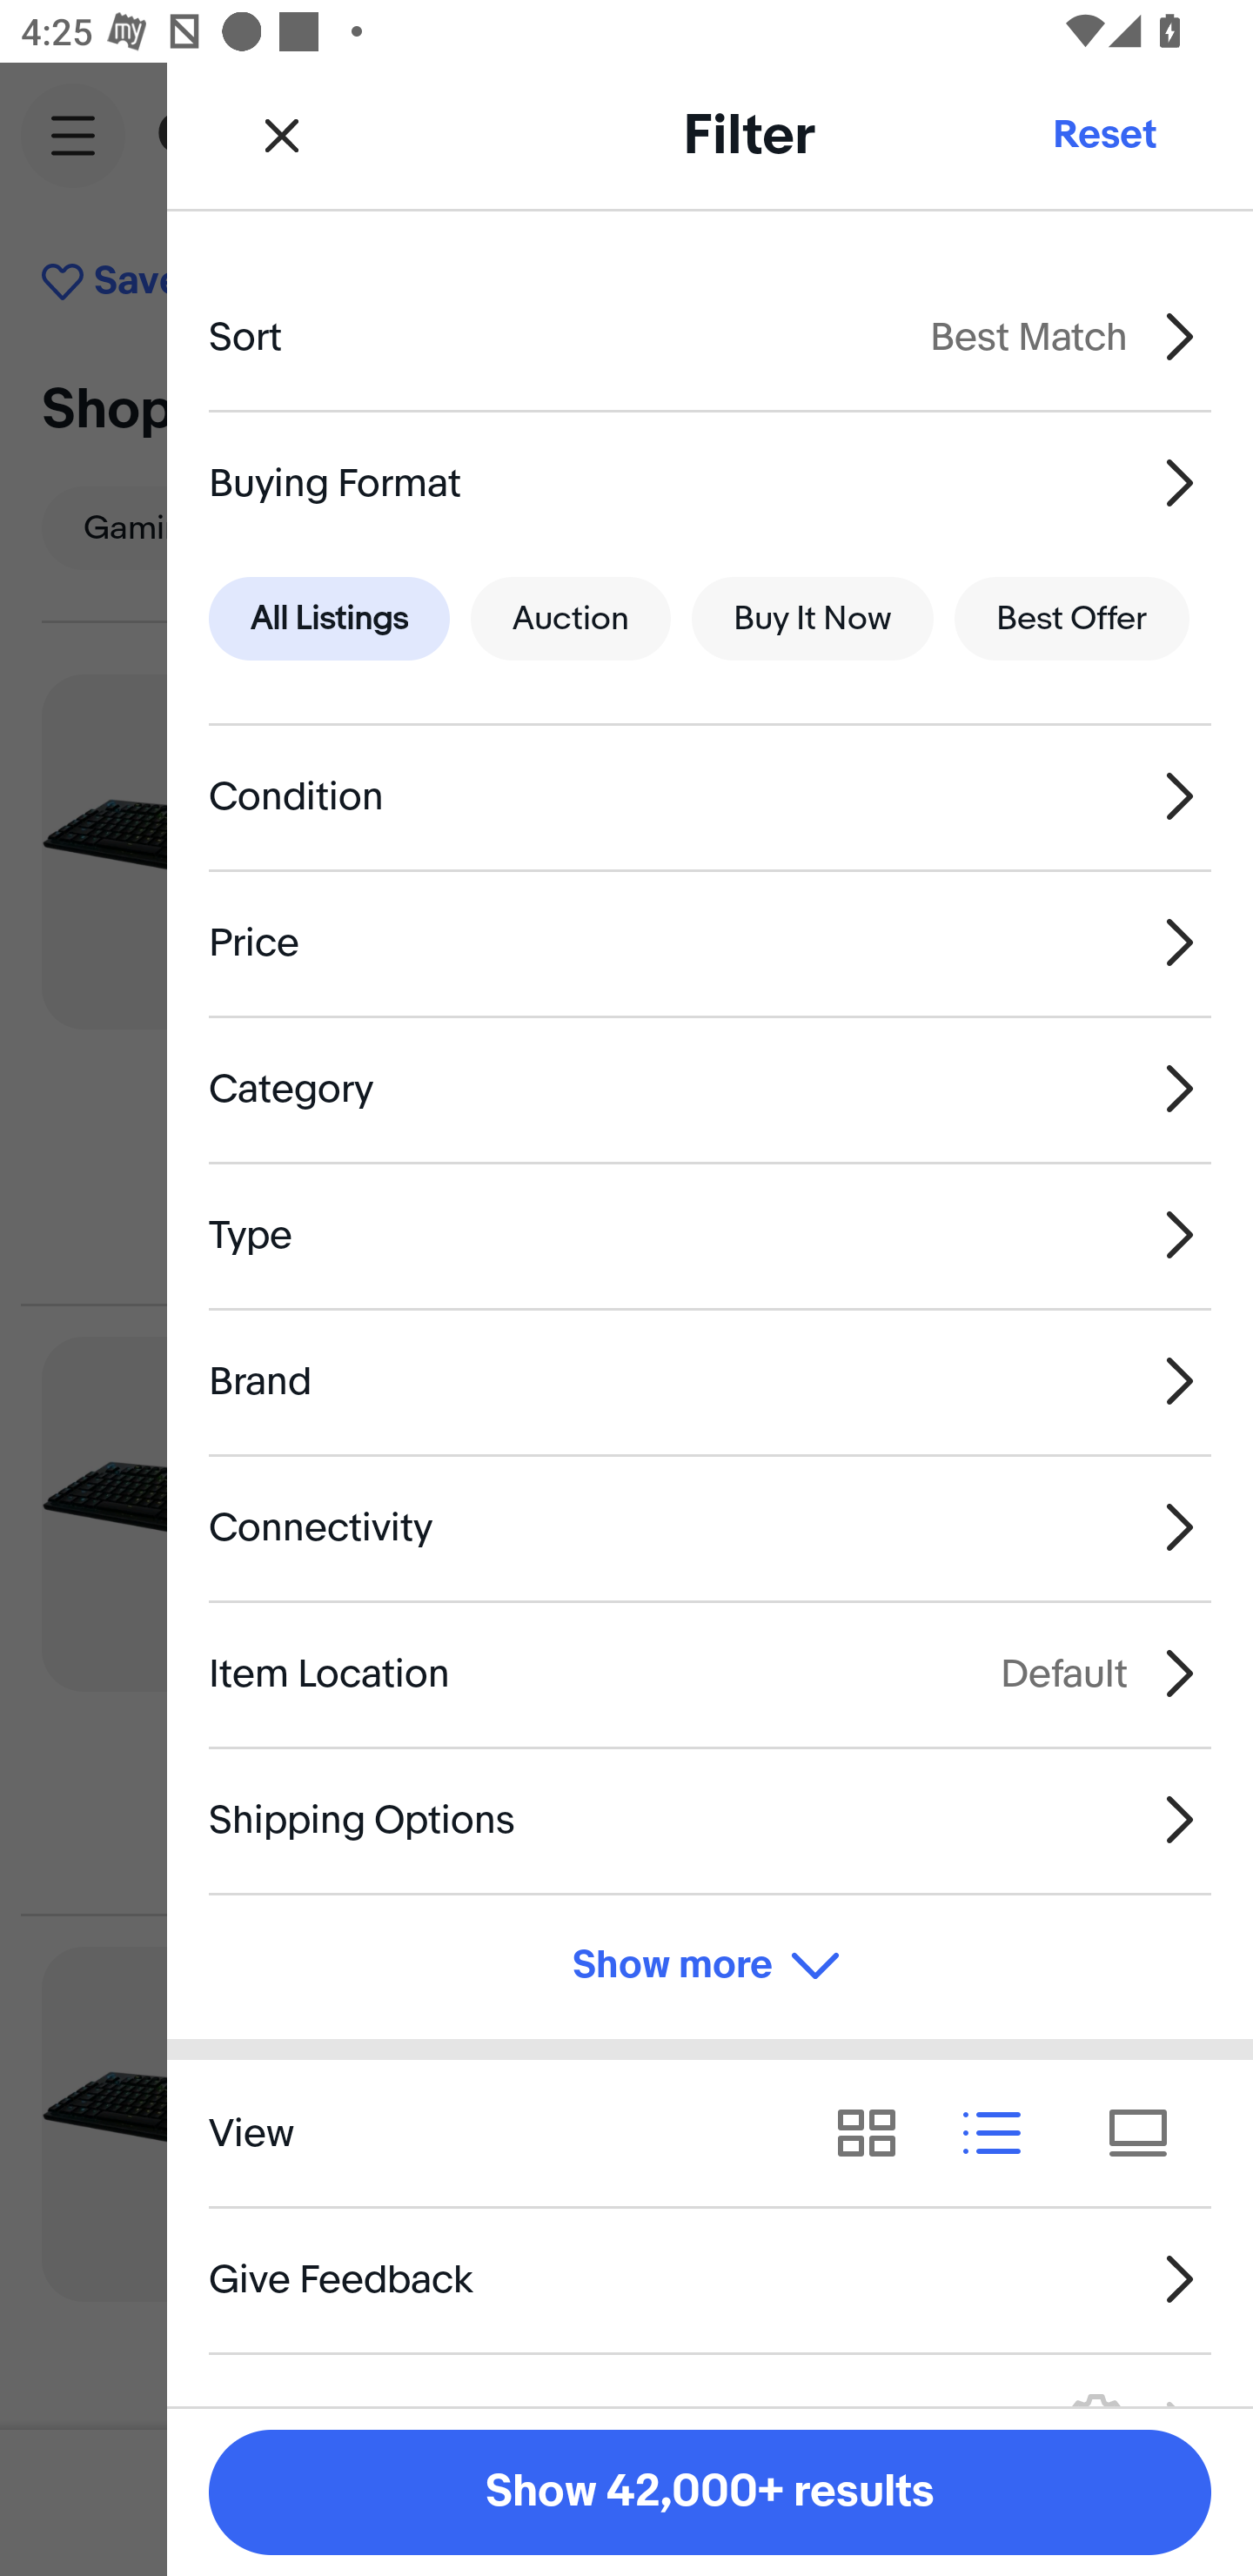  Describe the element at coordinates (1103, 134) in the screenshot. I see `Reset` at that location.